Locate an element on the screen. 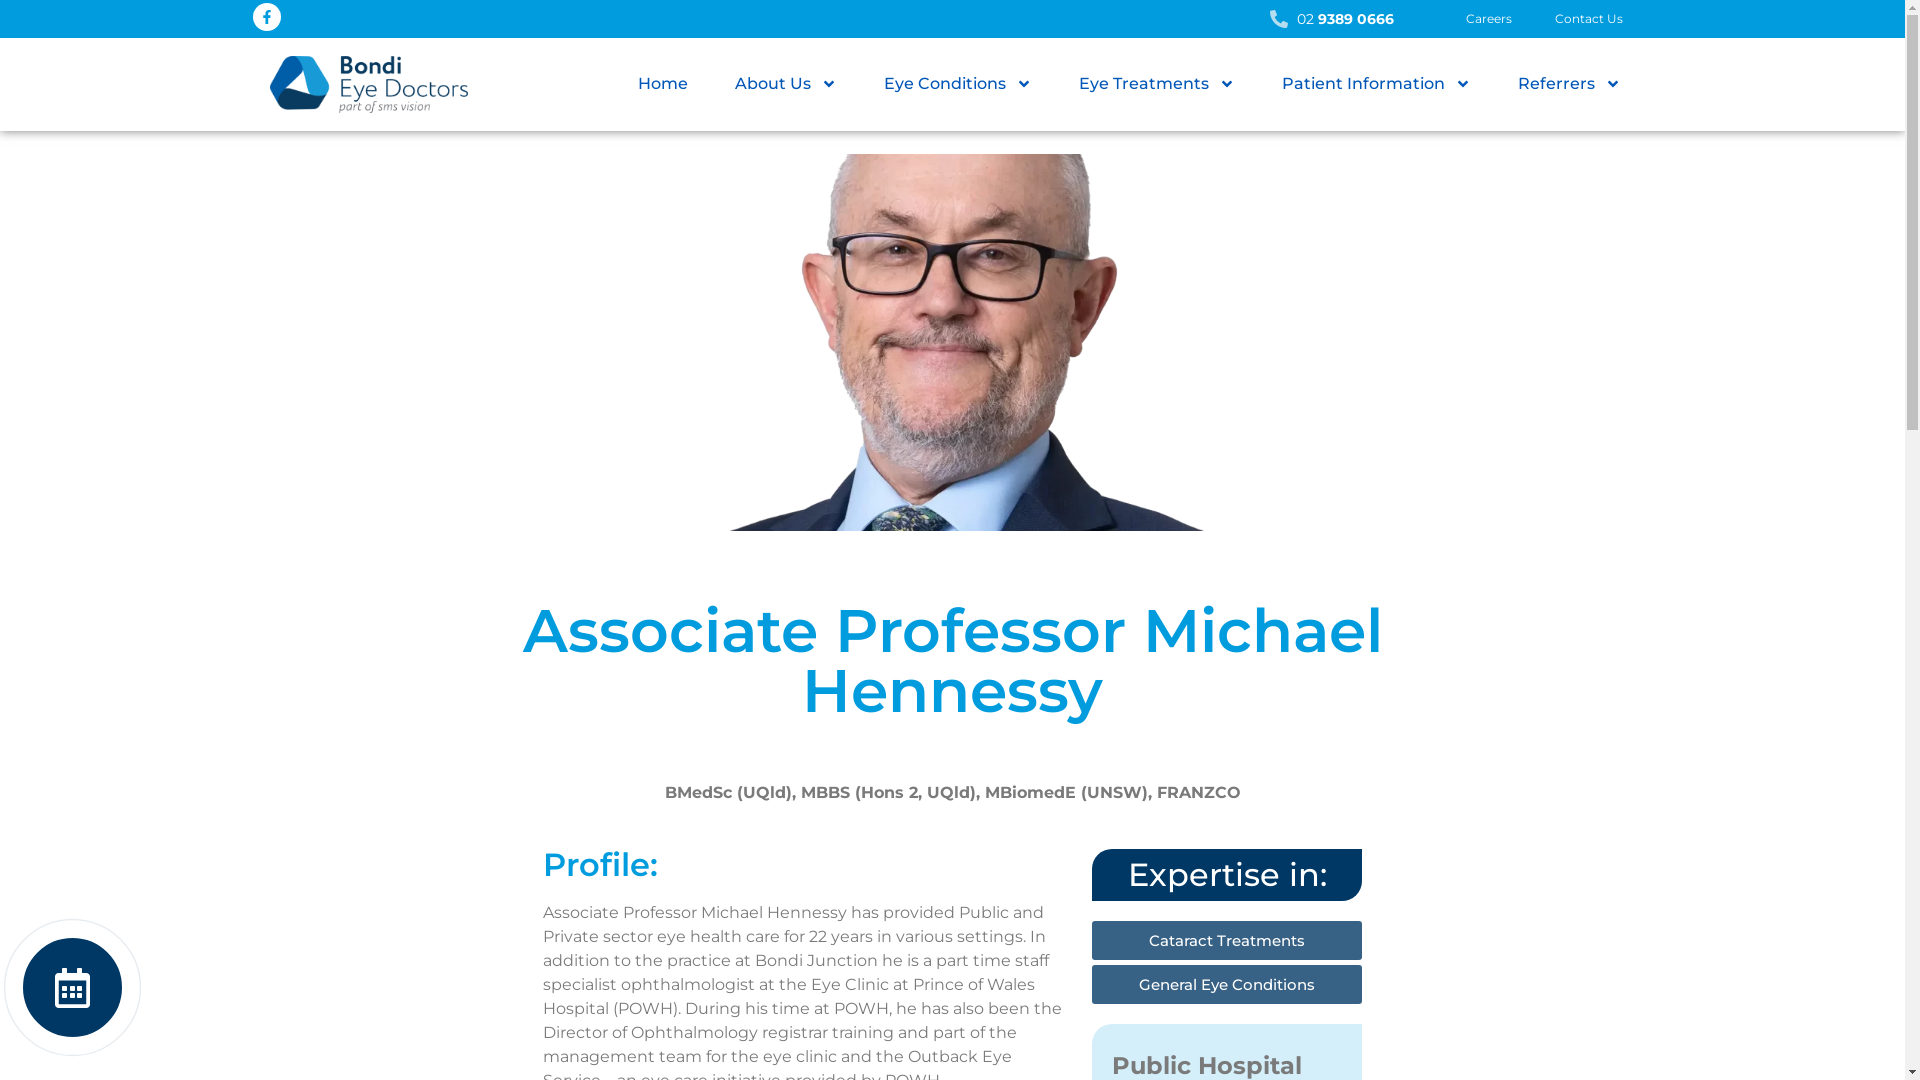 This screenshot has height=1080, width=1920. Eye Treatments is located at coordinates (1156, 84).